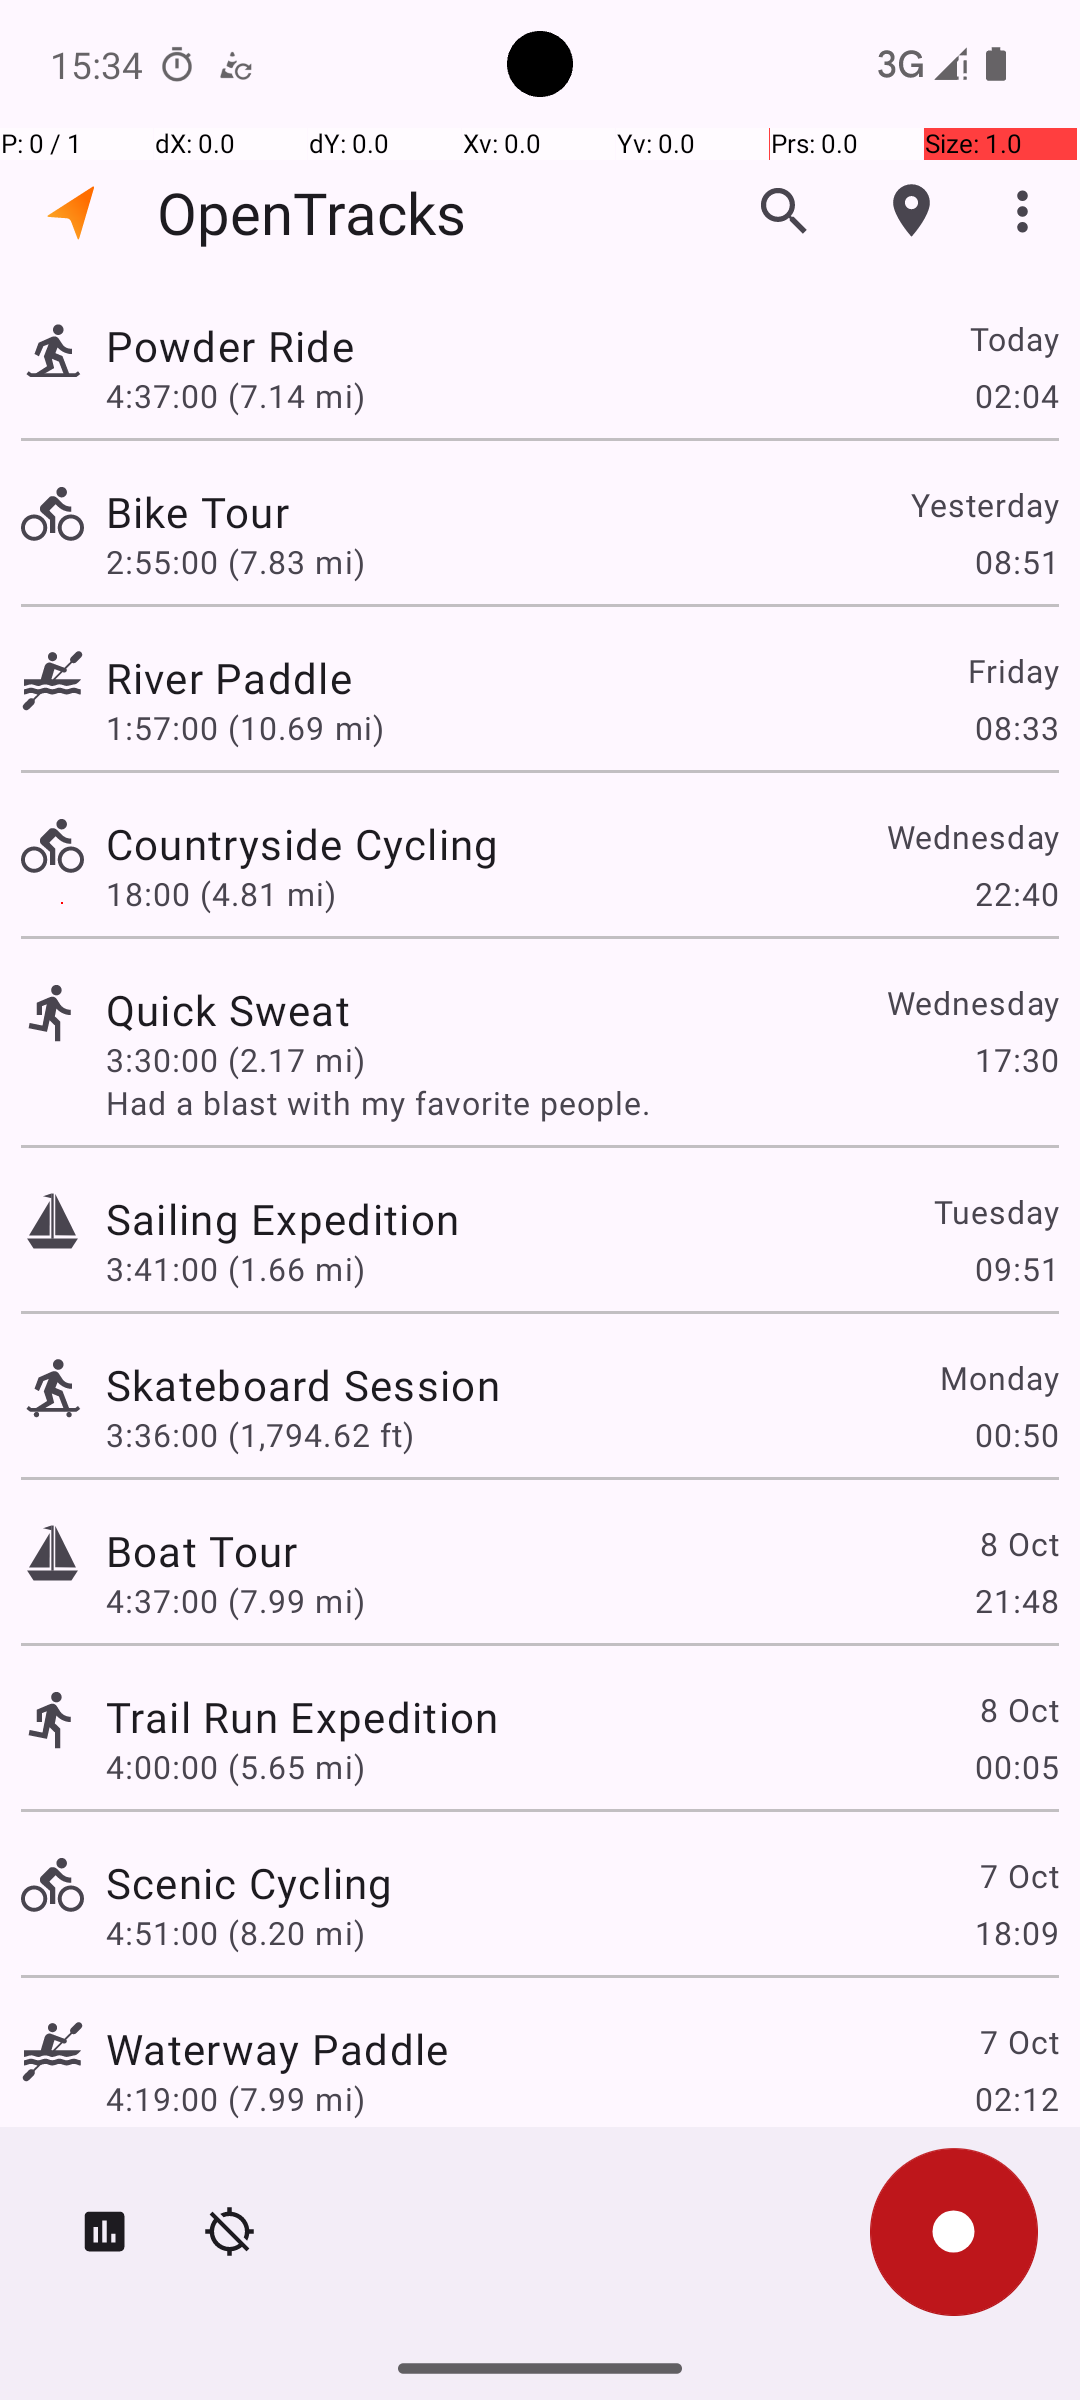 This screenshot has height=2400, width=1080. I want to click on Waterway Paddle, so click(277, 2048).